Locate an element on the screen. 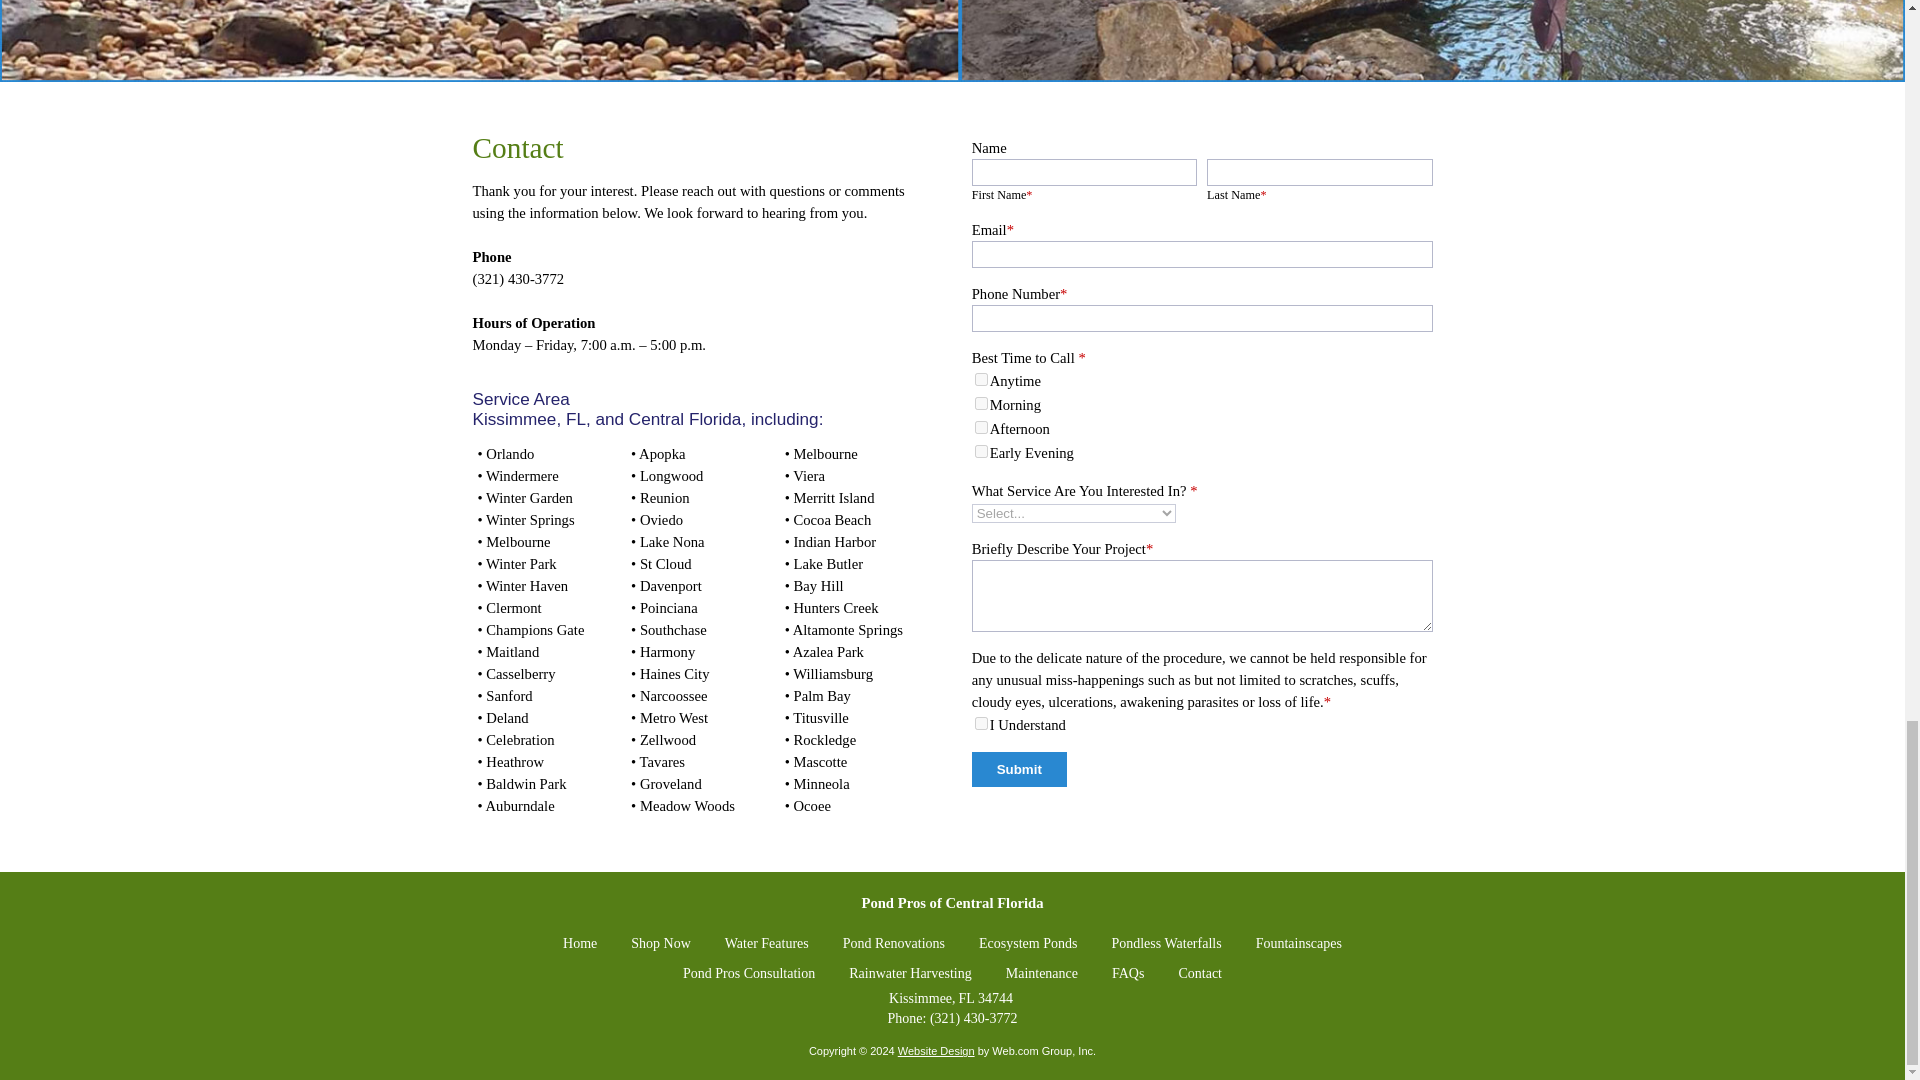 The width and height of the screenshot is (1920, 1080). Early Evening is located at coordinates (982, 450).